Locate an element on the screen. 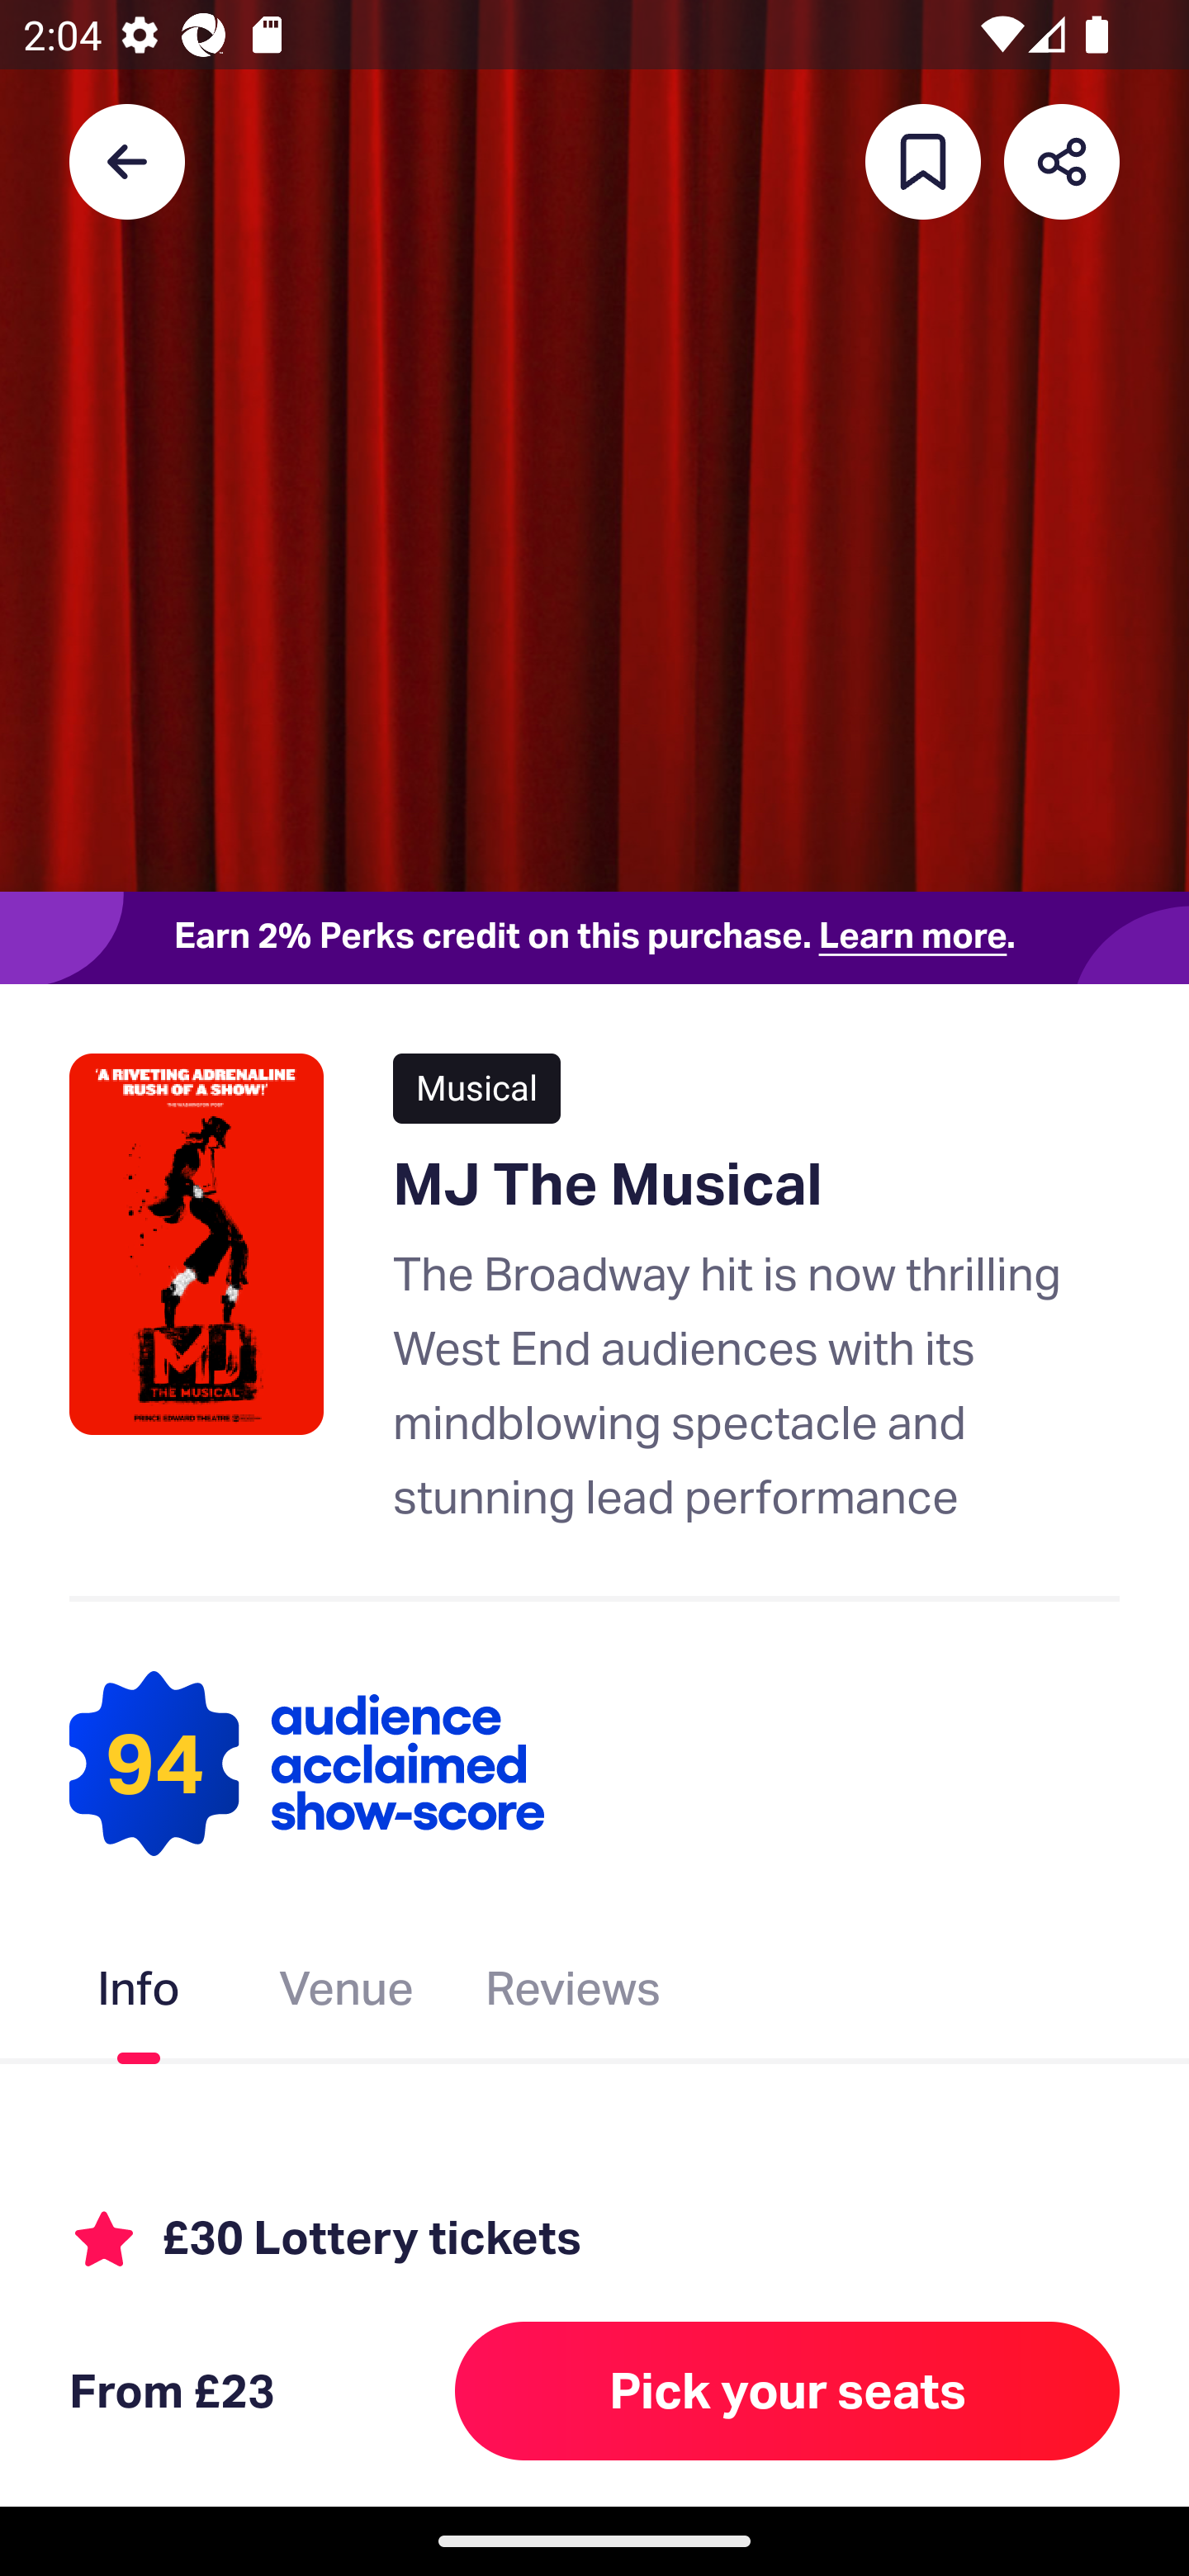 This screenshot has height=2576, width=1189. Earn 2% Perks credit on this purchase. Learn more. is located at coordinates (594, 937).